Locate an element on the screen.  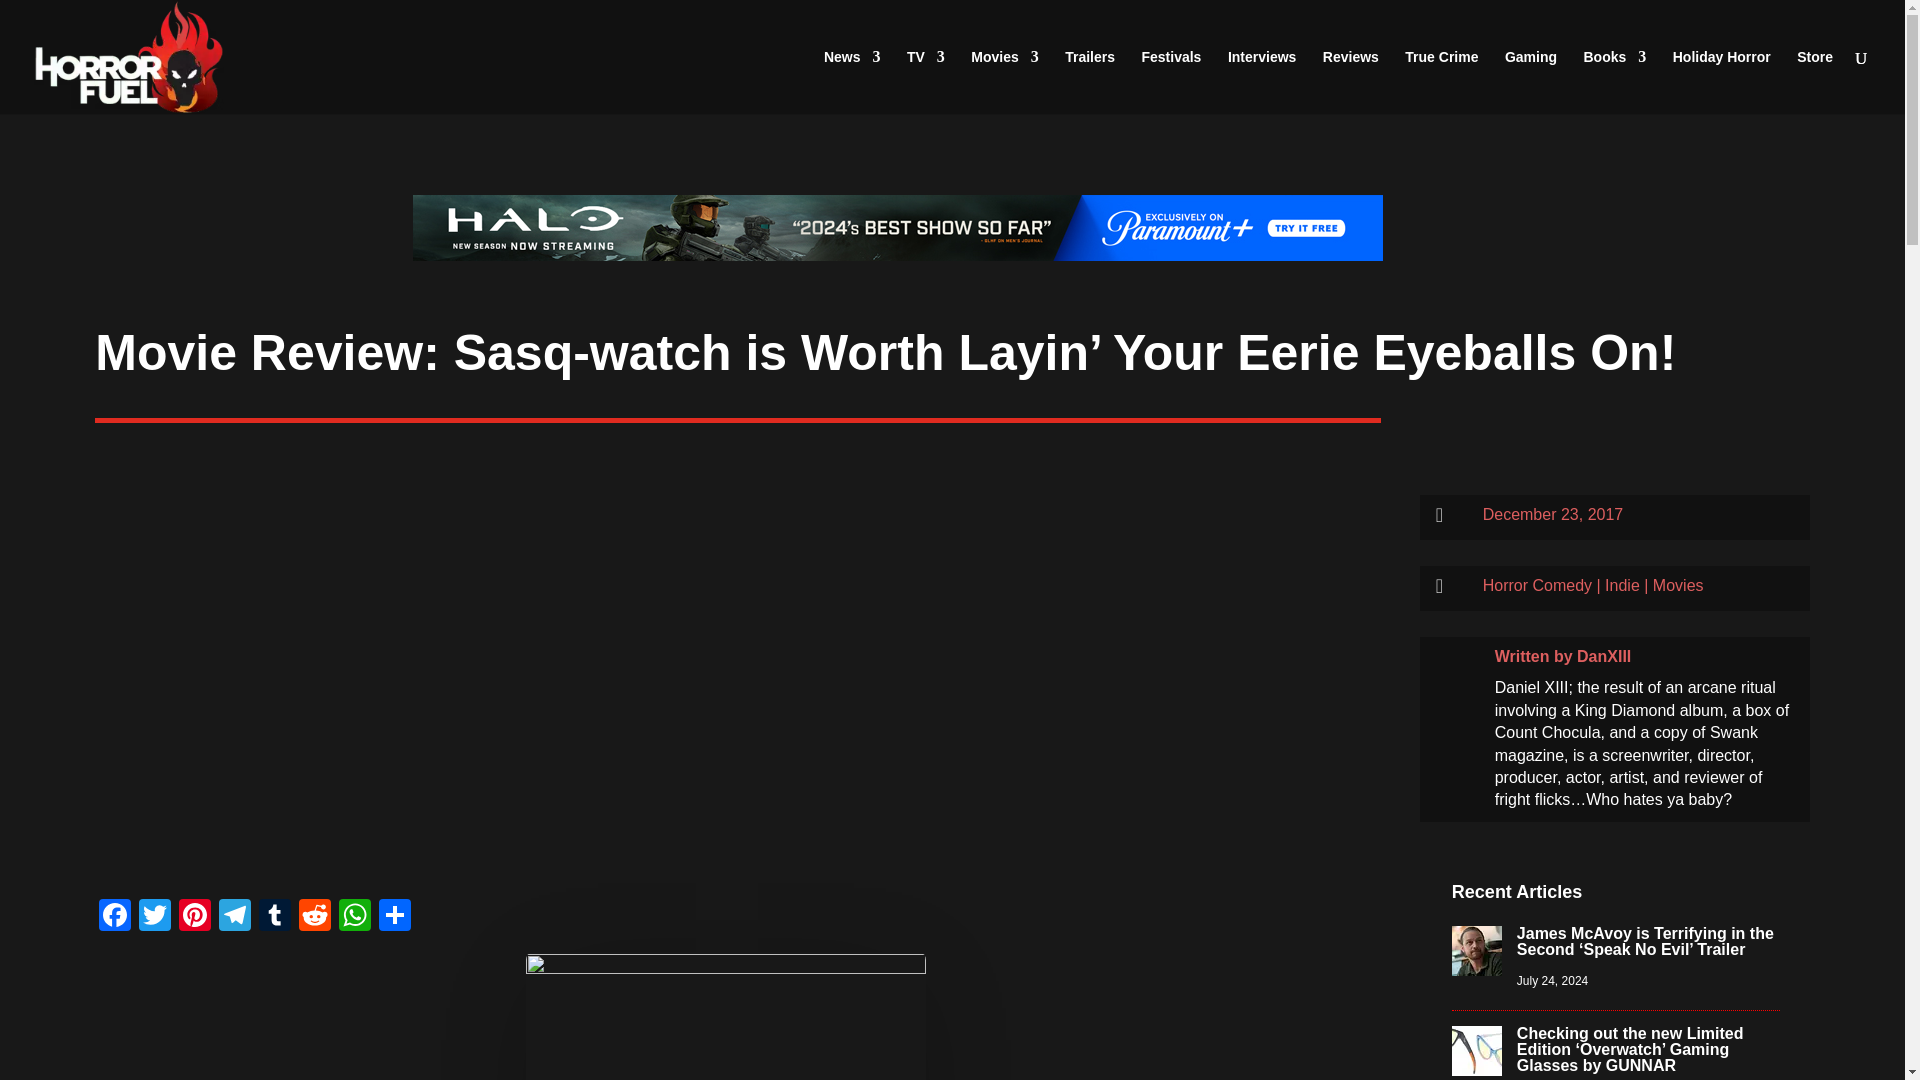
Movies is located at coordinates (1004, 82).